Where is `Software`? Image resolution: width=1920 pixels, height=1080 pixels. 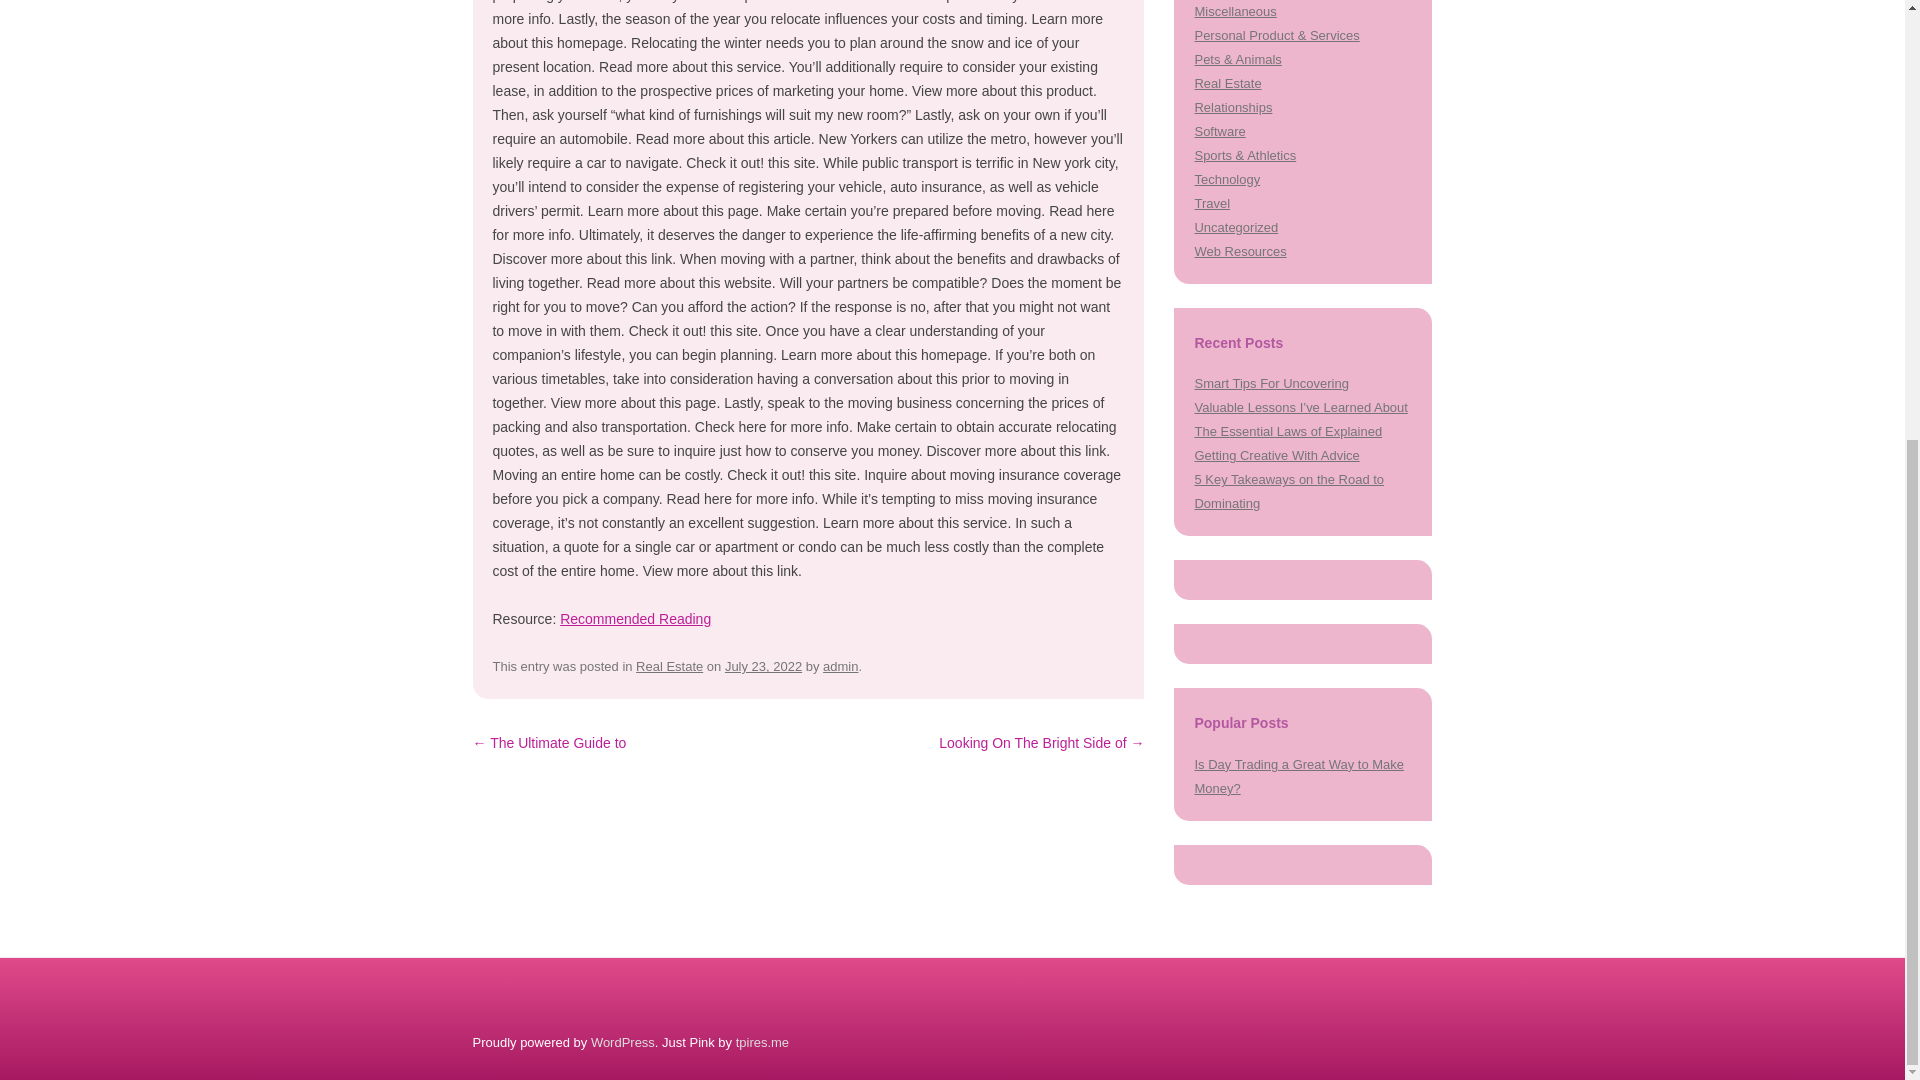 Software is located at coordinates (1219, 132).